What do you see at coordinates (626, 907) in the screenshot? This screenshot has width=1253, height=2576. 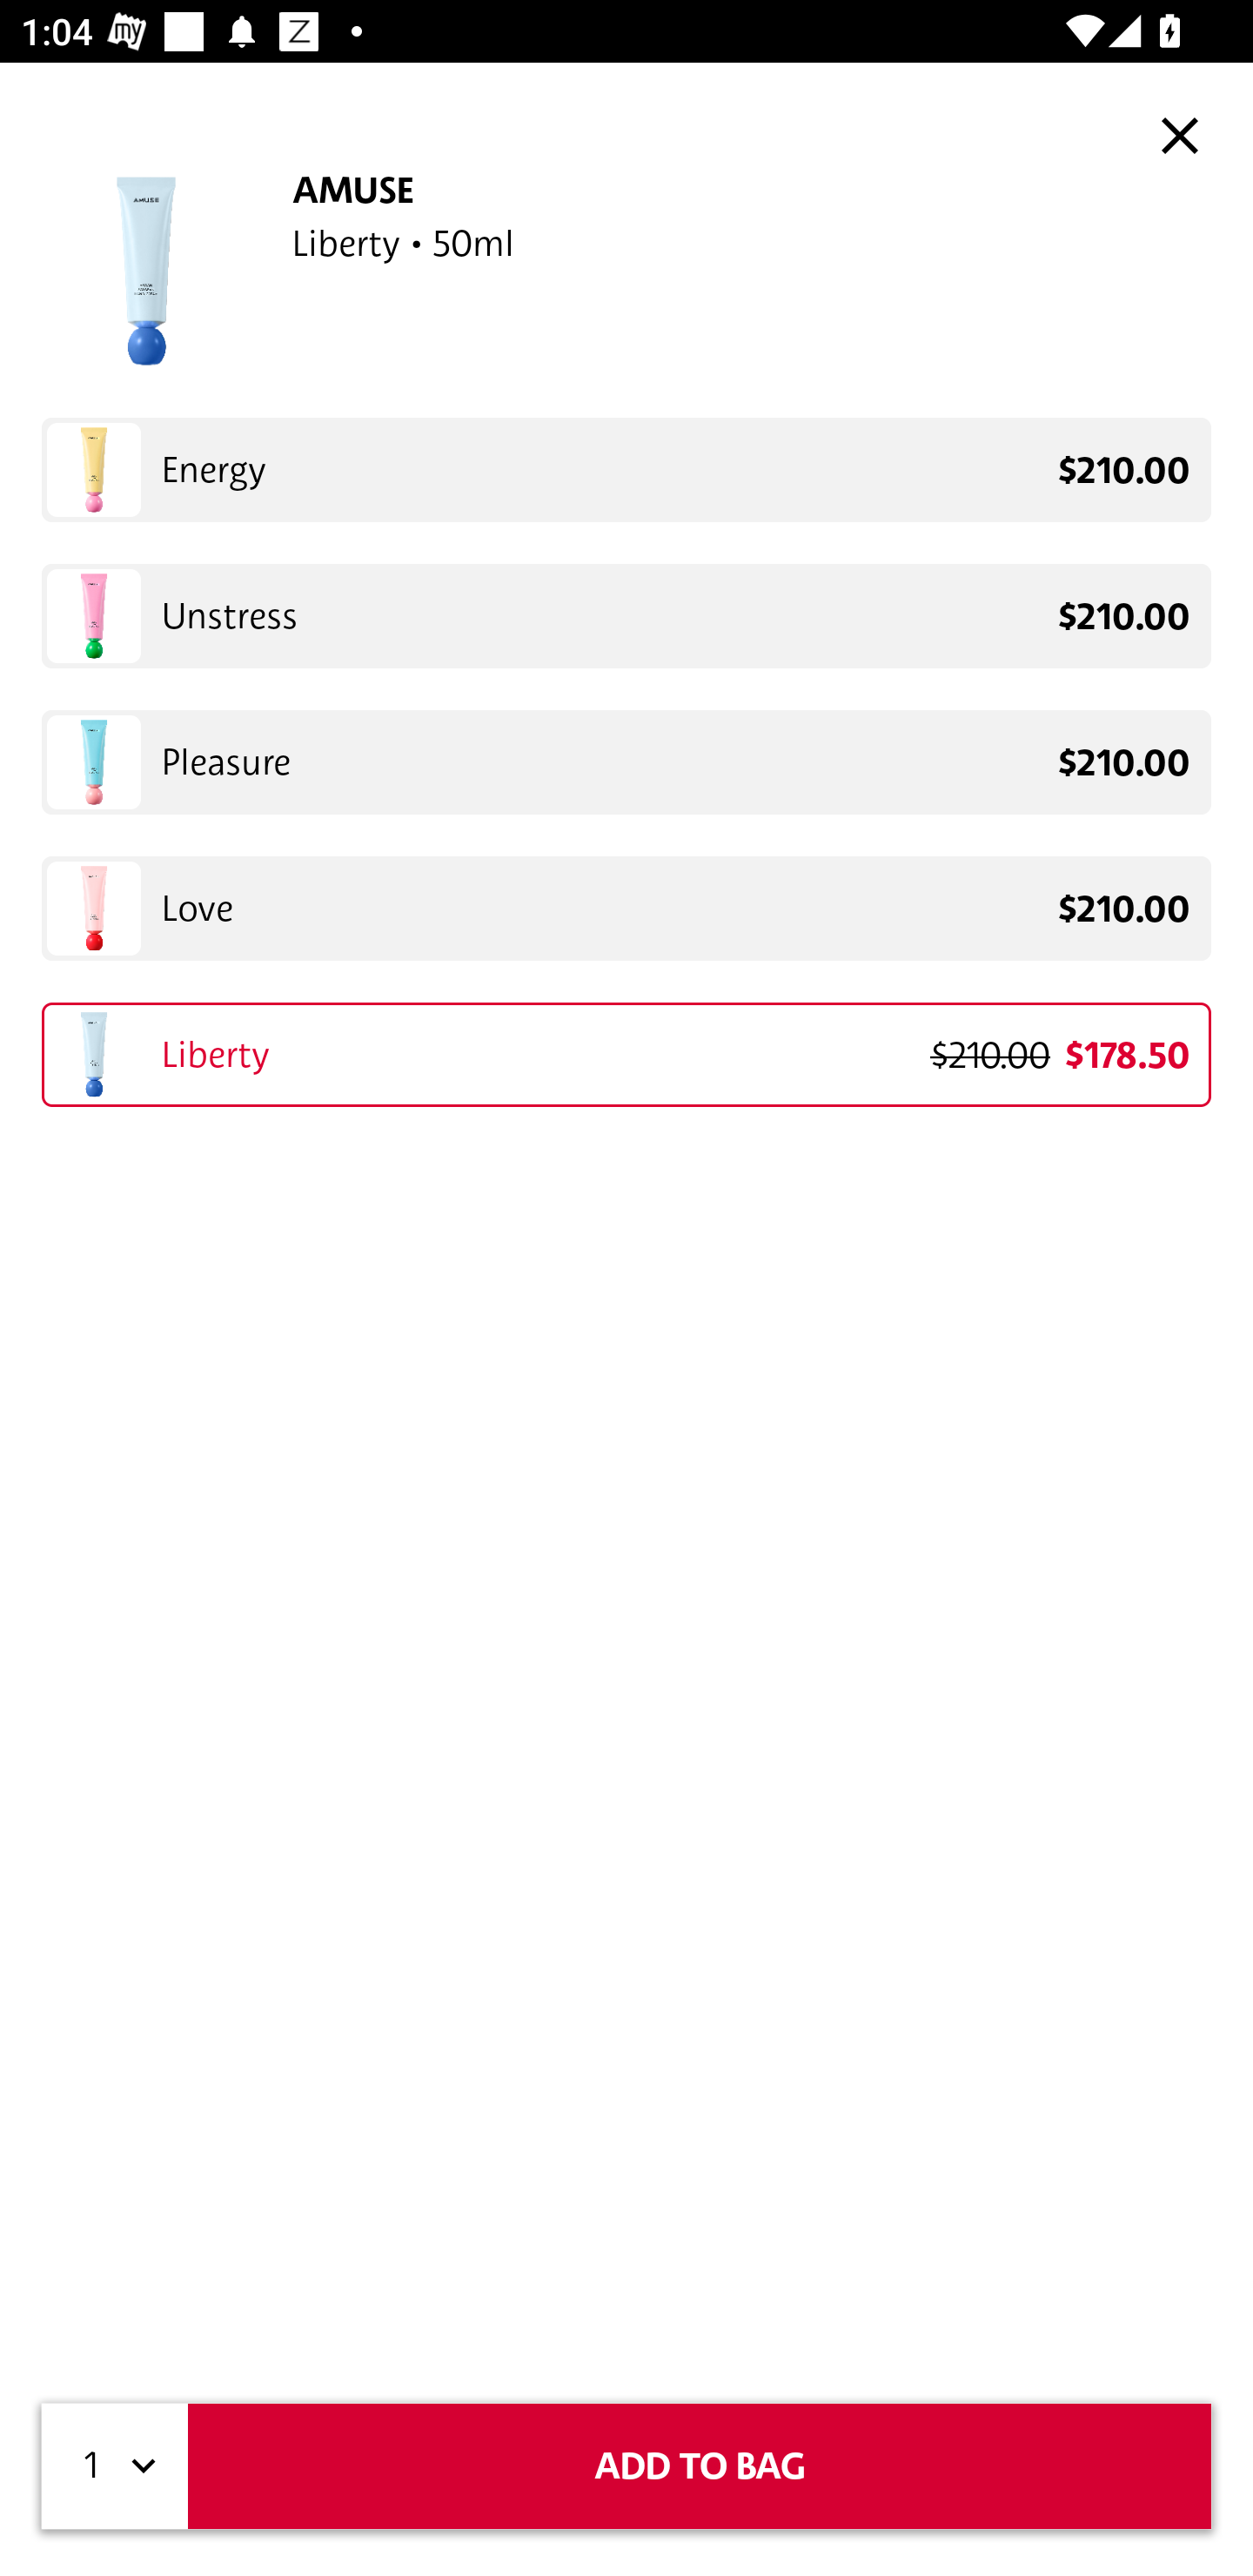 I see `Love $210.00` at bounding box center [626, 907].